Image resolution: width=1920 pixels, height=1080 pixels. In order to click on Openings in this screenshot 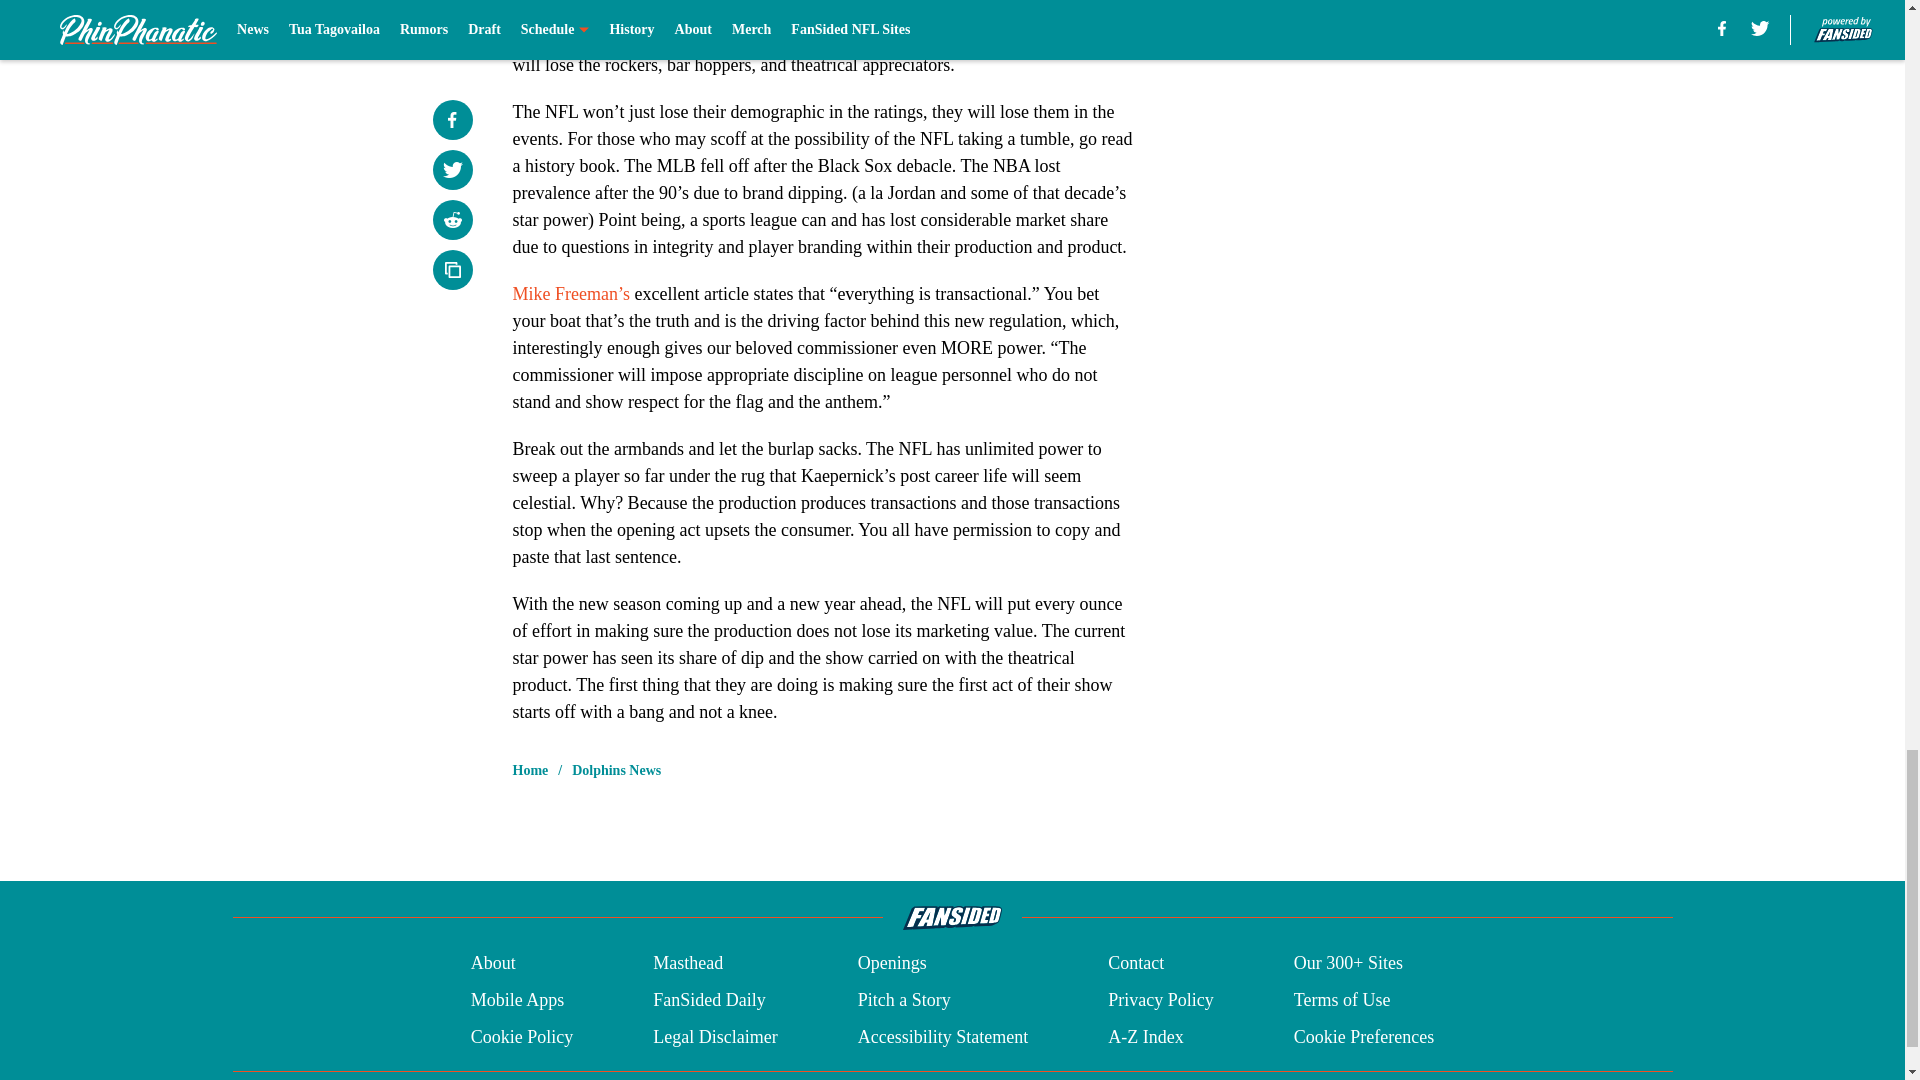, I will do `click(892, 964)`.